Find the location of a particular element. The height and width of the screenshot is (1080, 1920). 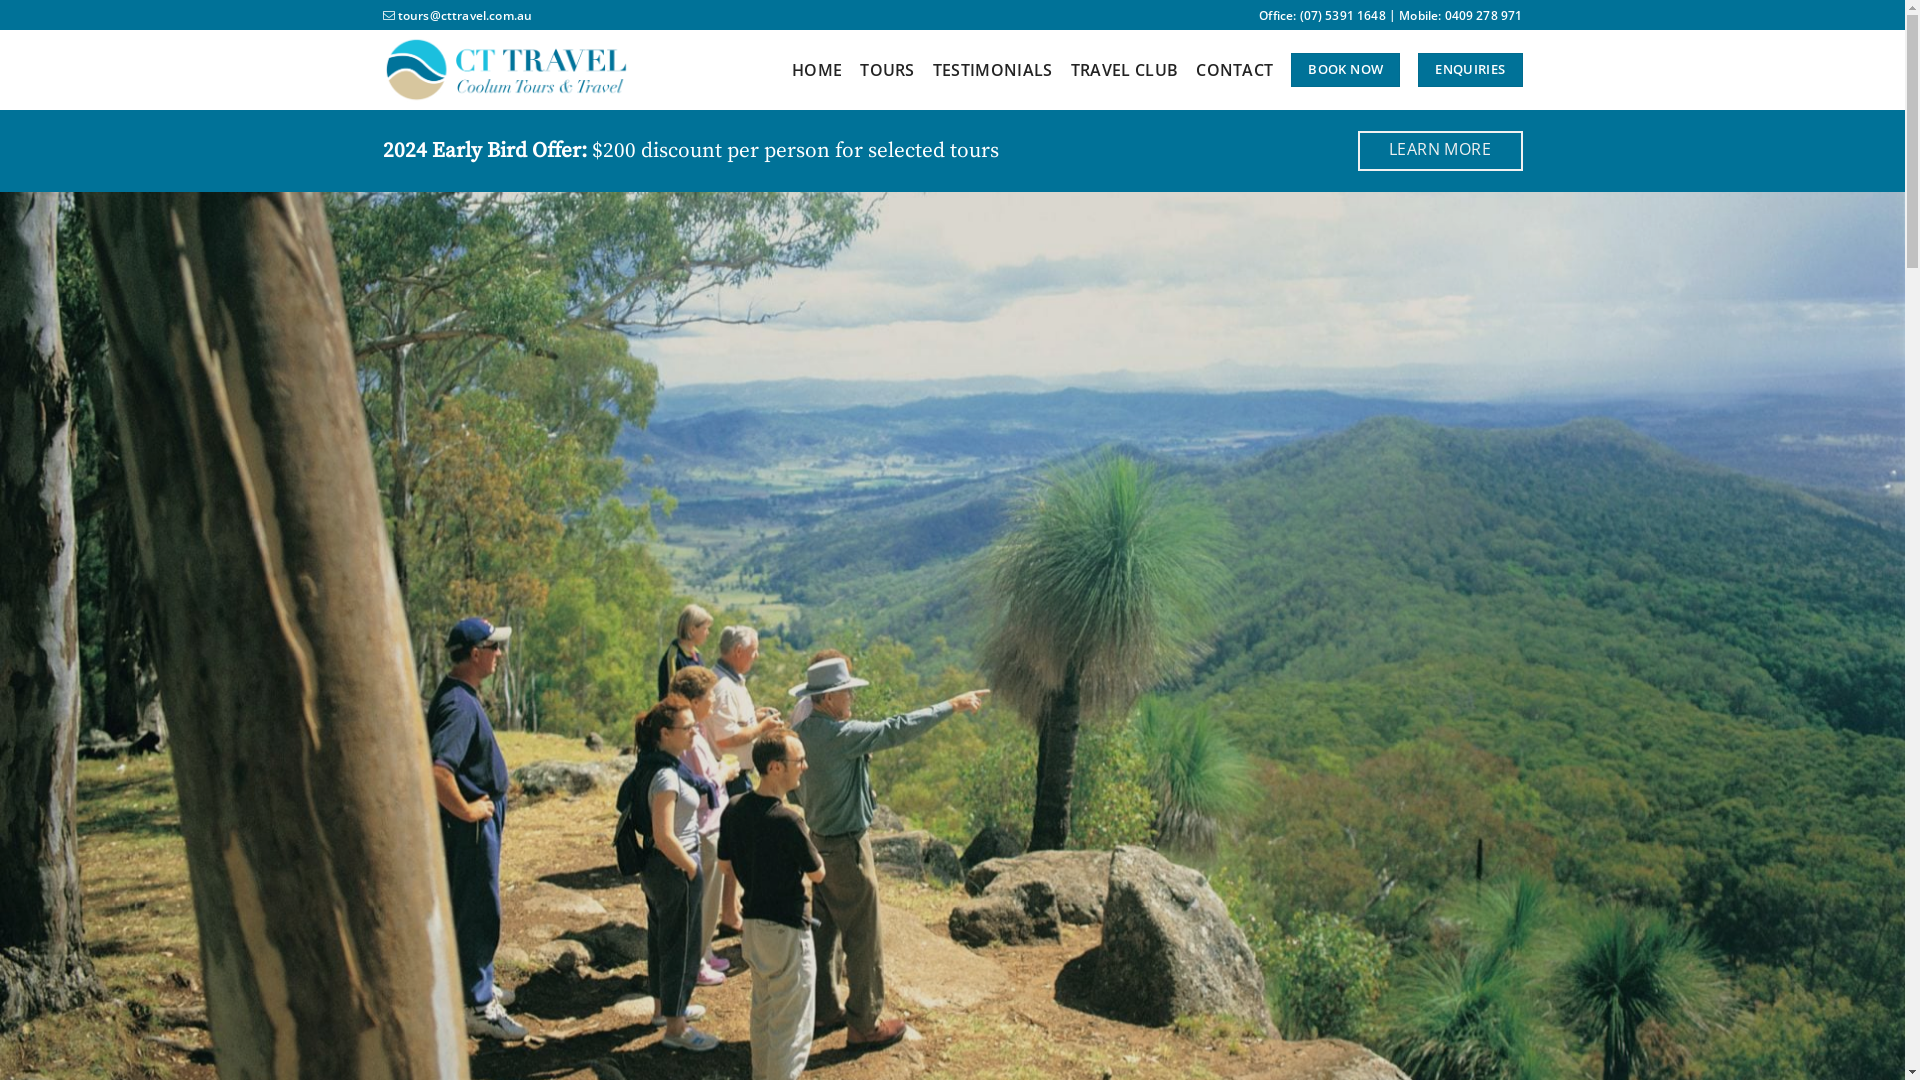

ENQUIRIES is located at coordinates (1470, 70).